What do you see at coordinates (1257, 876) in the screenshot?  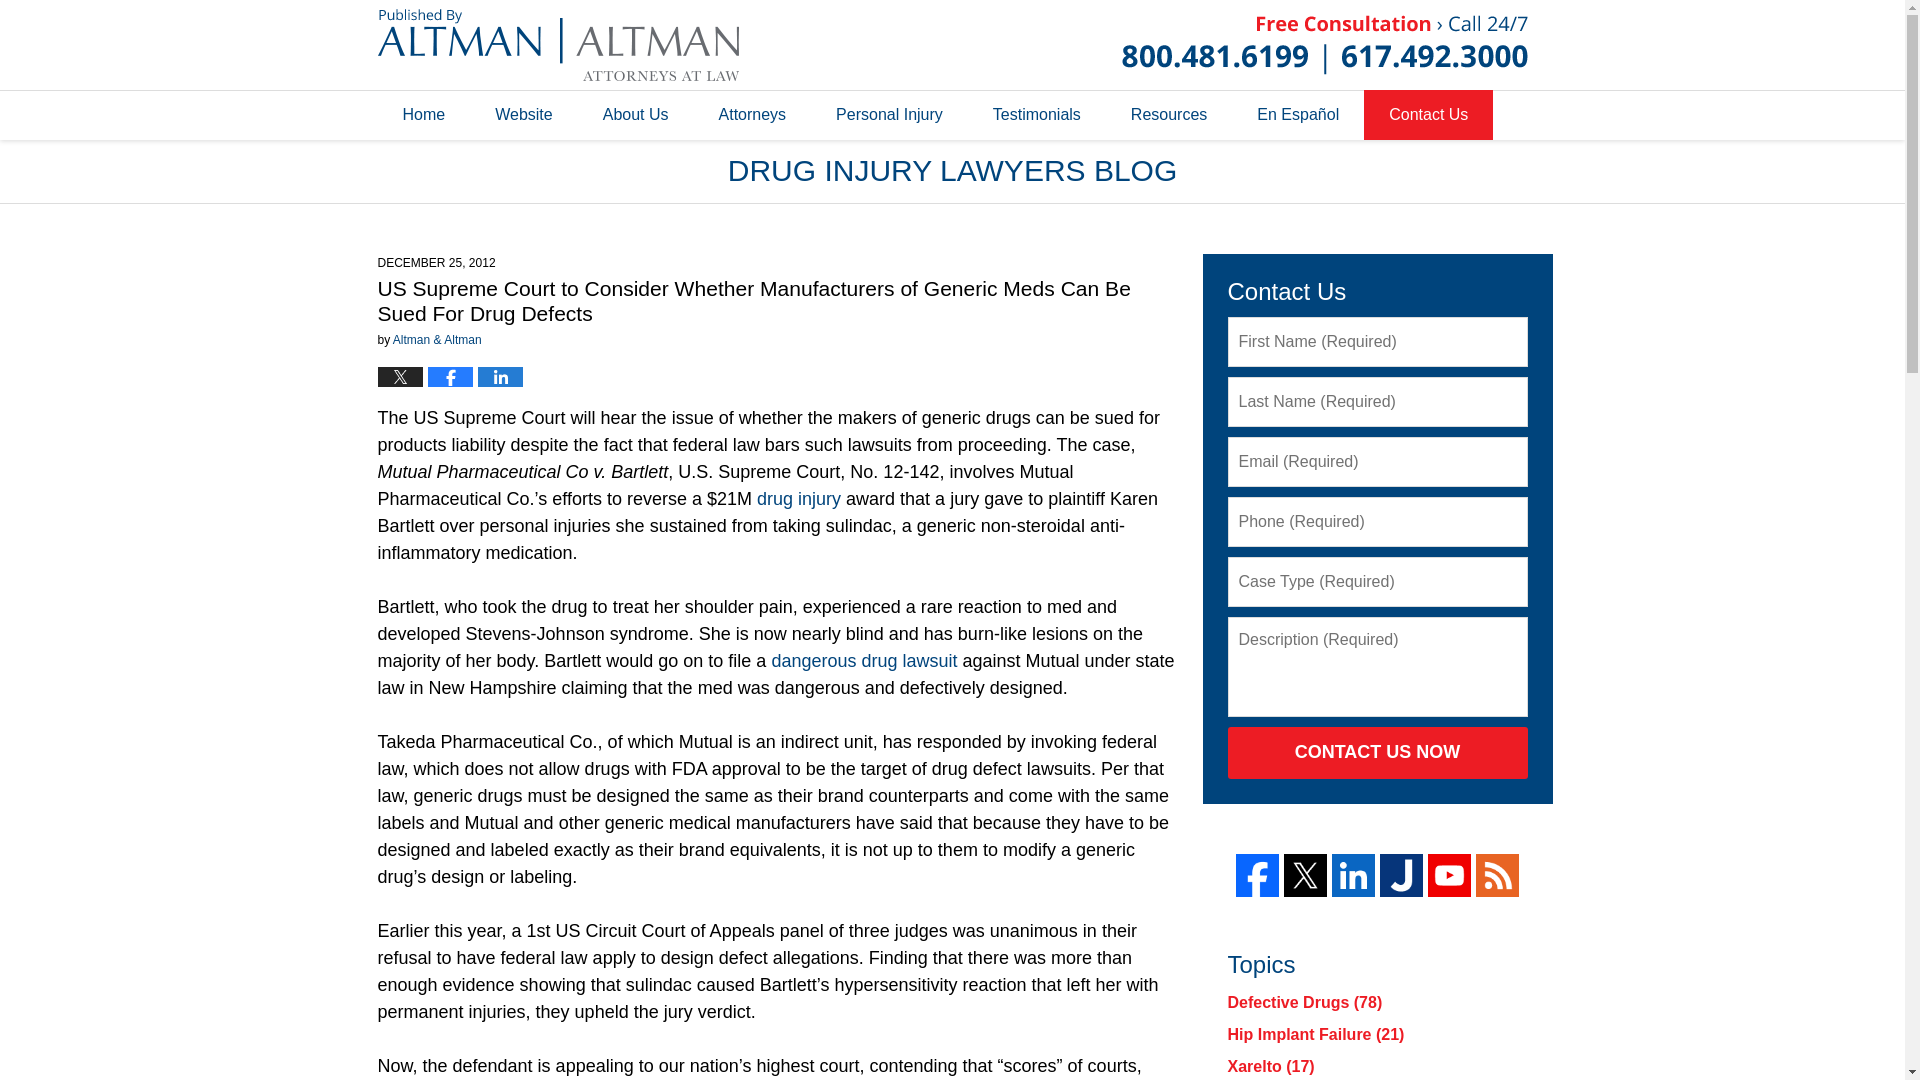 I see `Facebook` at bounding box center [1257, 876].